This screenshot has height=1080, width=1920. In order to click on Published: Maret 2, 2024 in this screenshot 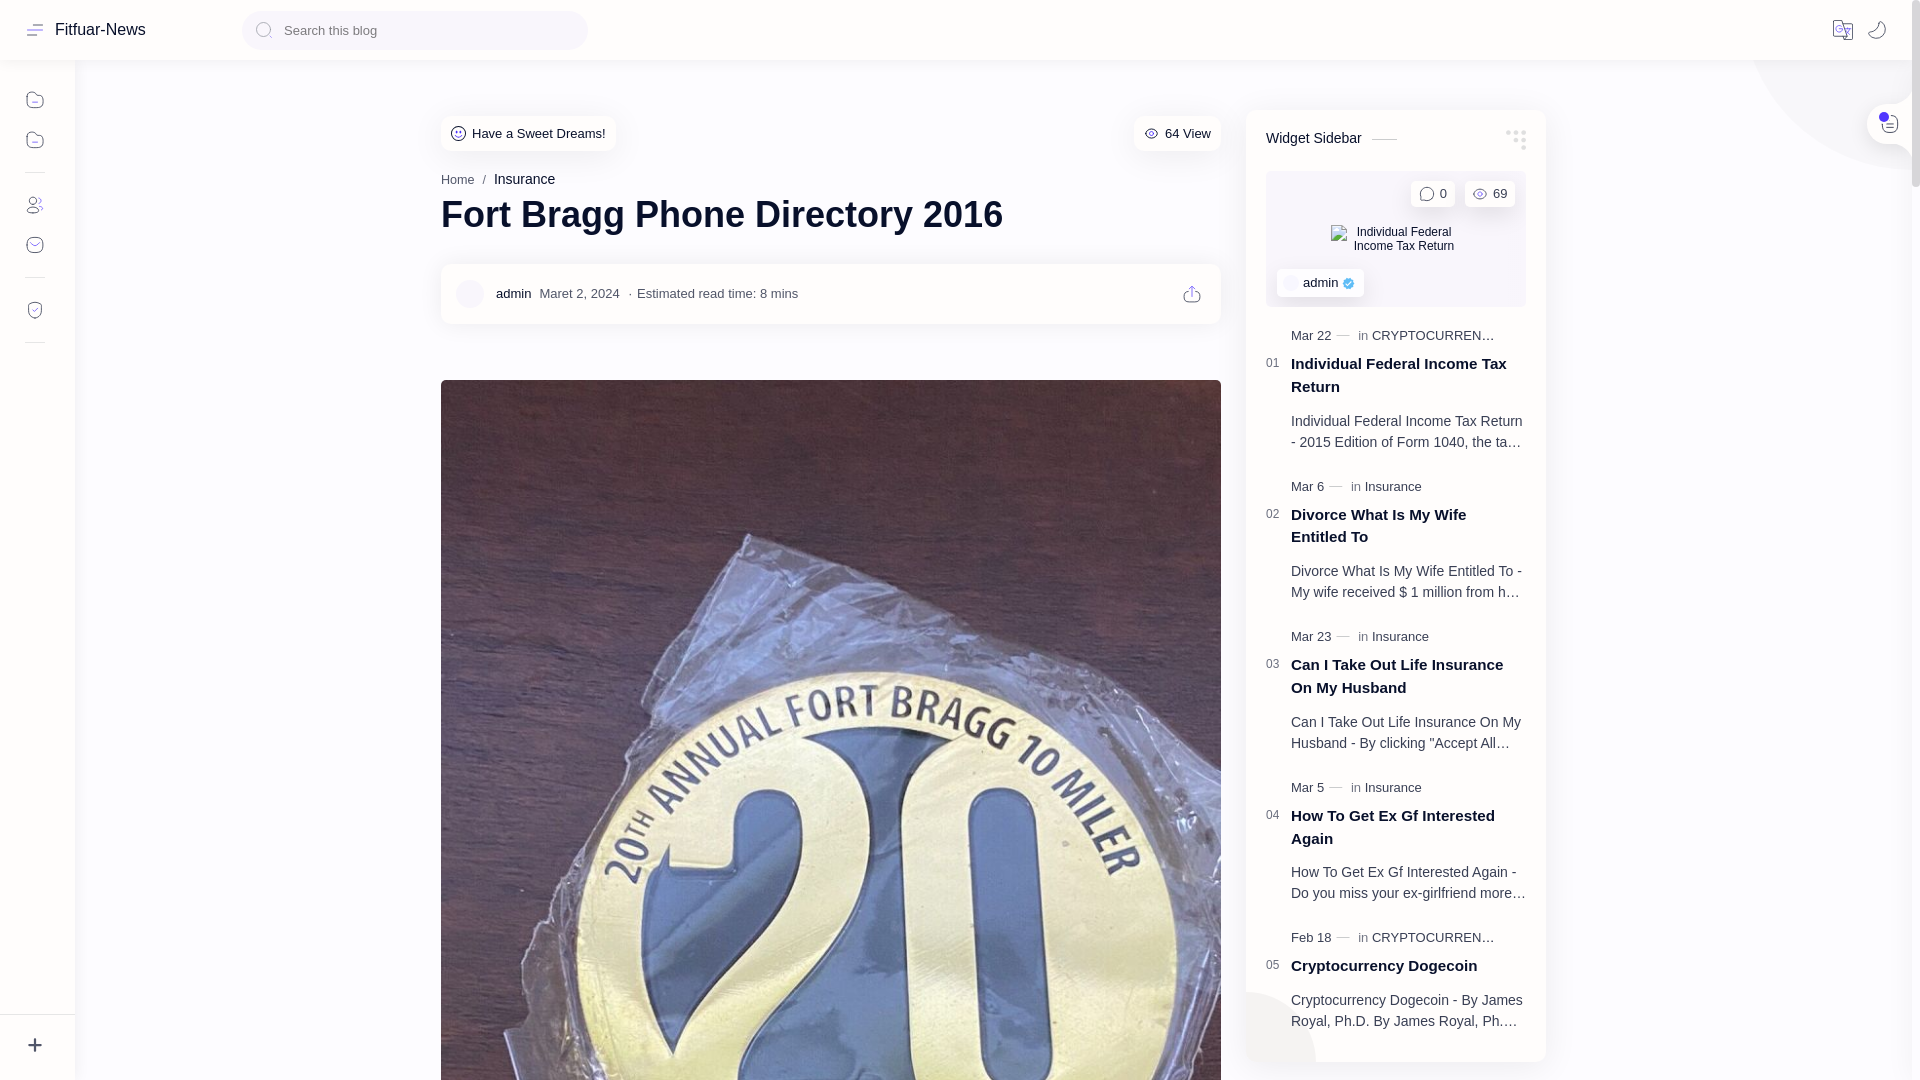, I will do `click(578, 294)`.